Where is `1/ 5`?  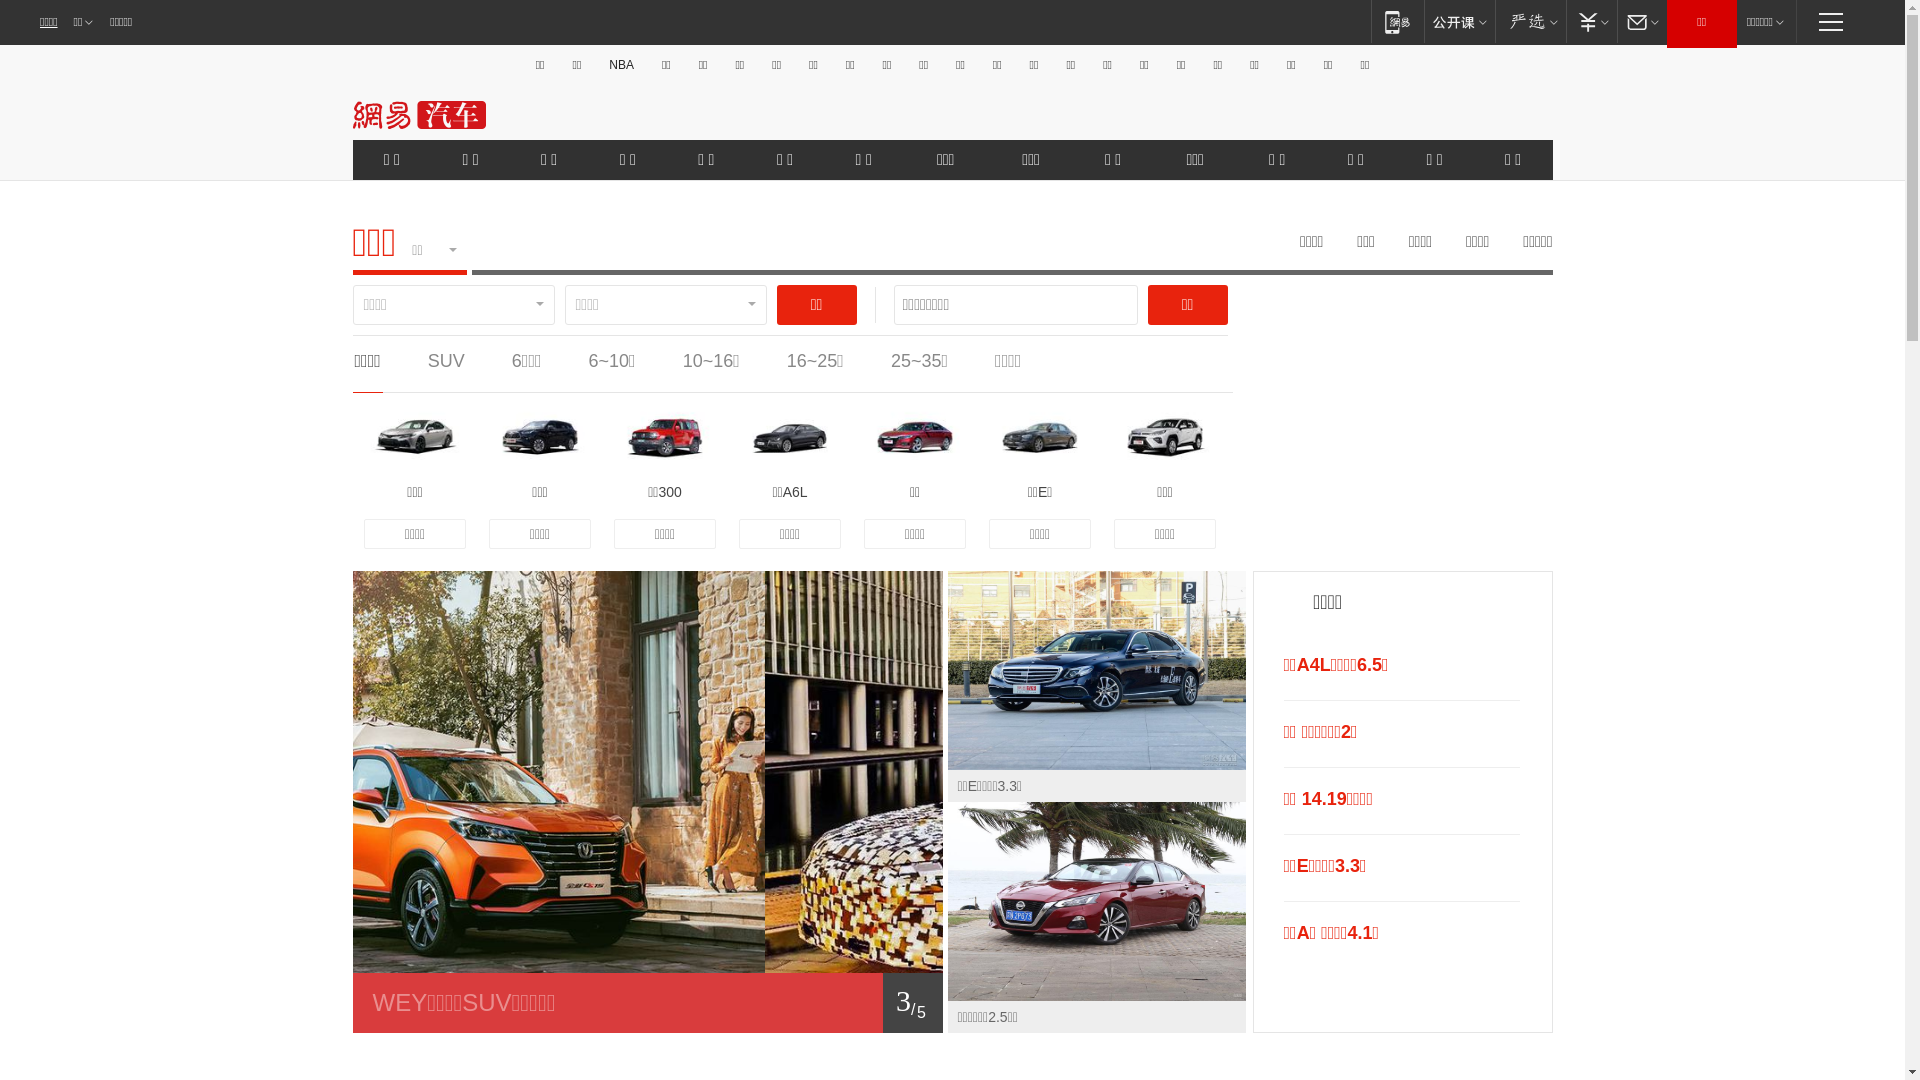
1/ 5 is located at coordinates (647, 1003).